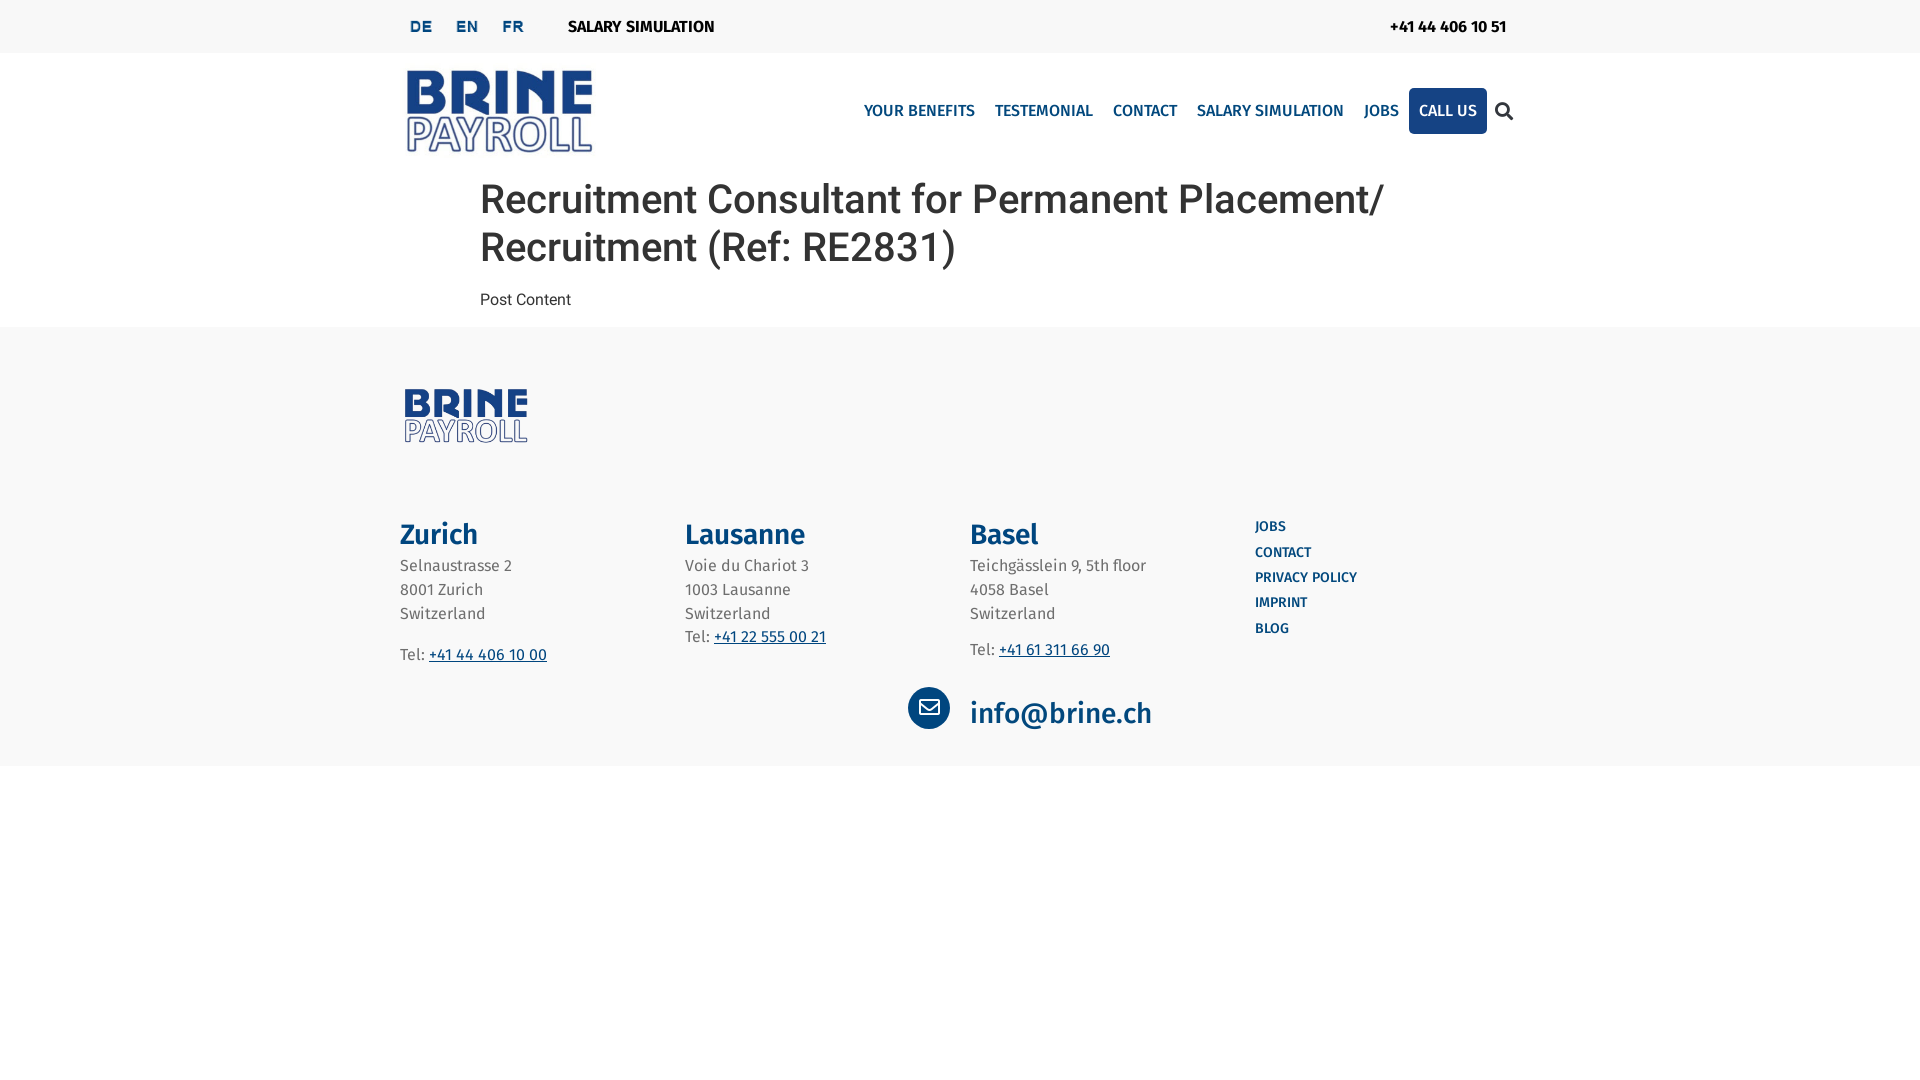 Image resolution: width=1920 pixels, height=1080 pixels. What do you see at coordinates (1270, 526) in the screenshot?
I see `JOBS` at bounding box center [1270, 526].